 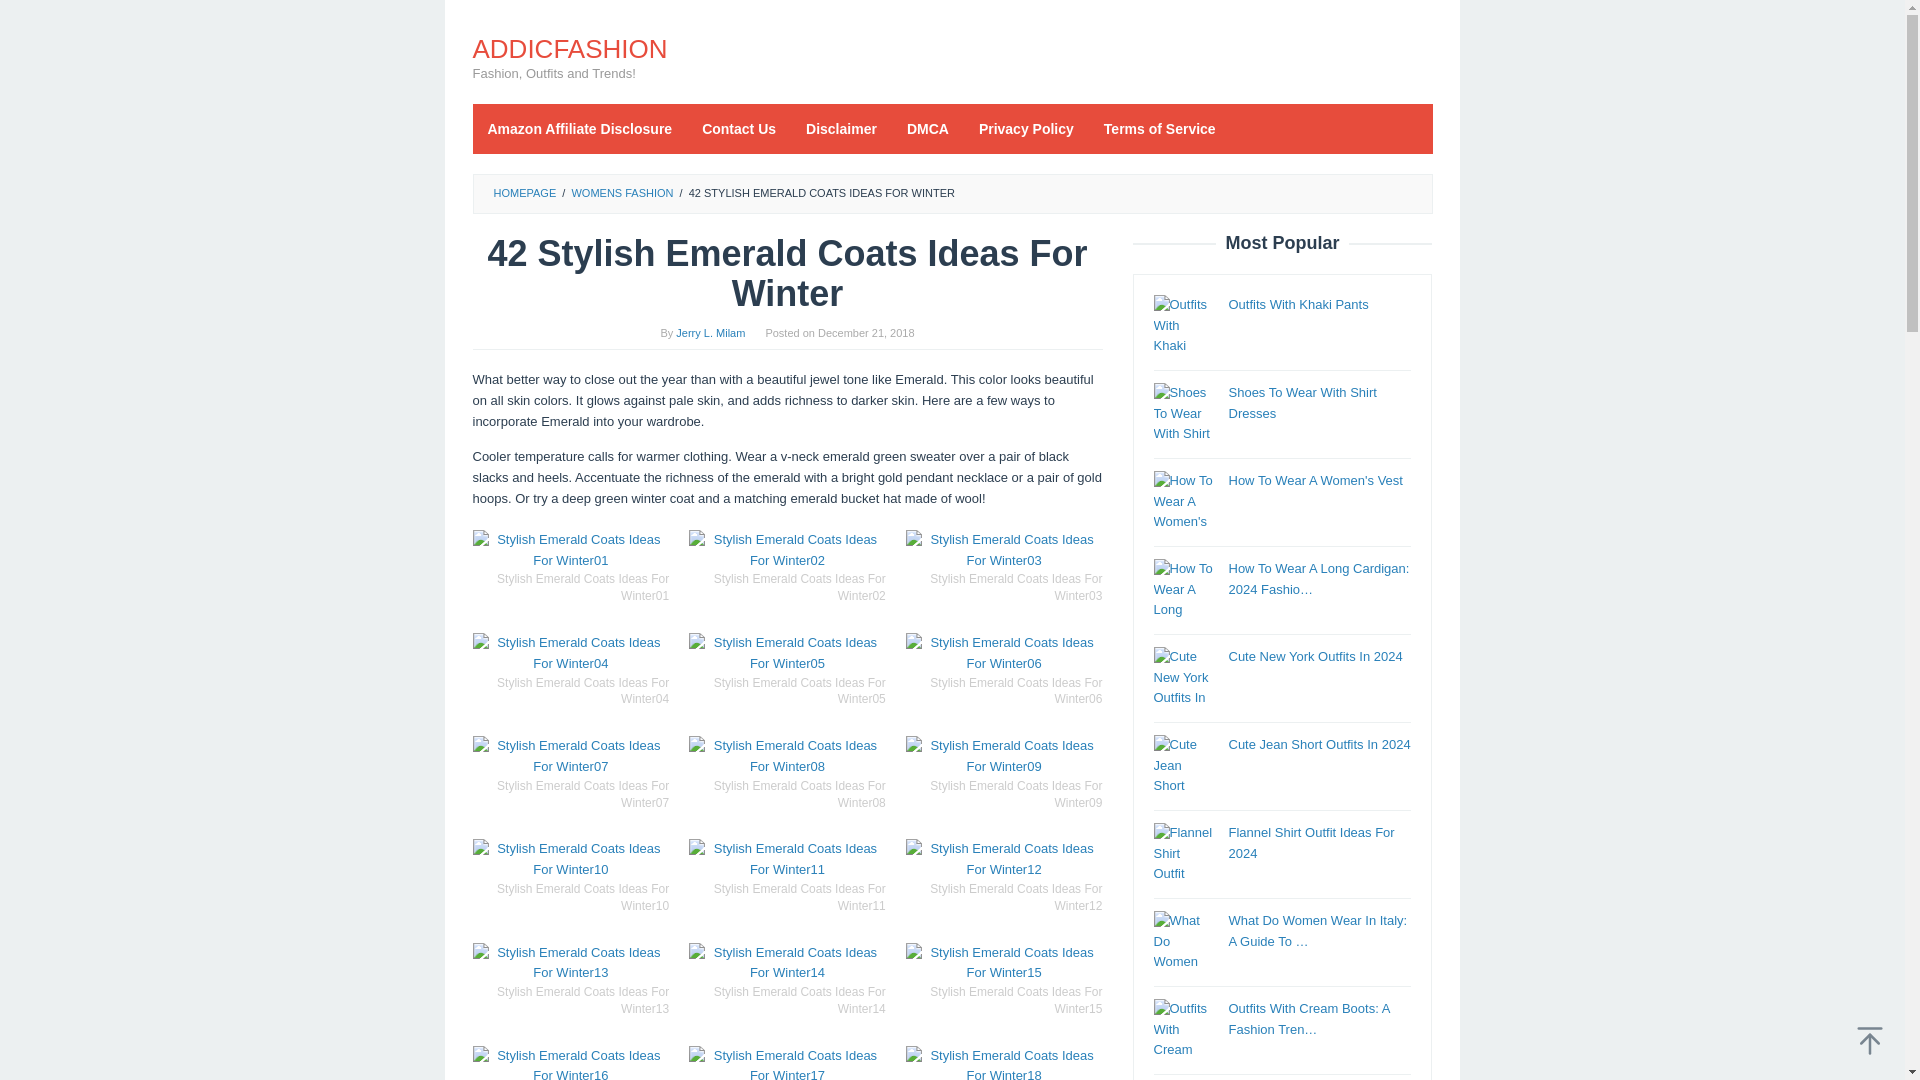 I want to click on Stylish Emerald Coats Ideas For Winter02, so click(x=787, y=551).